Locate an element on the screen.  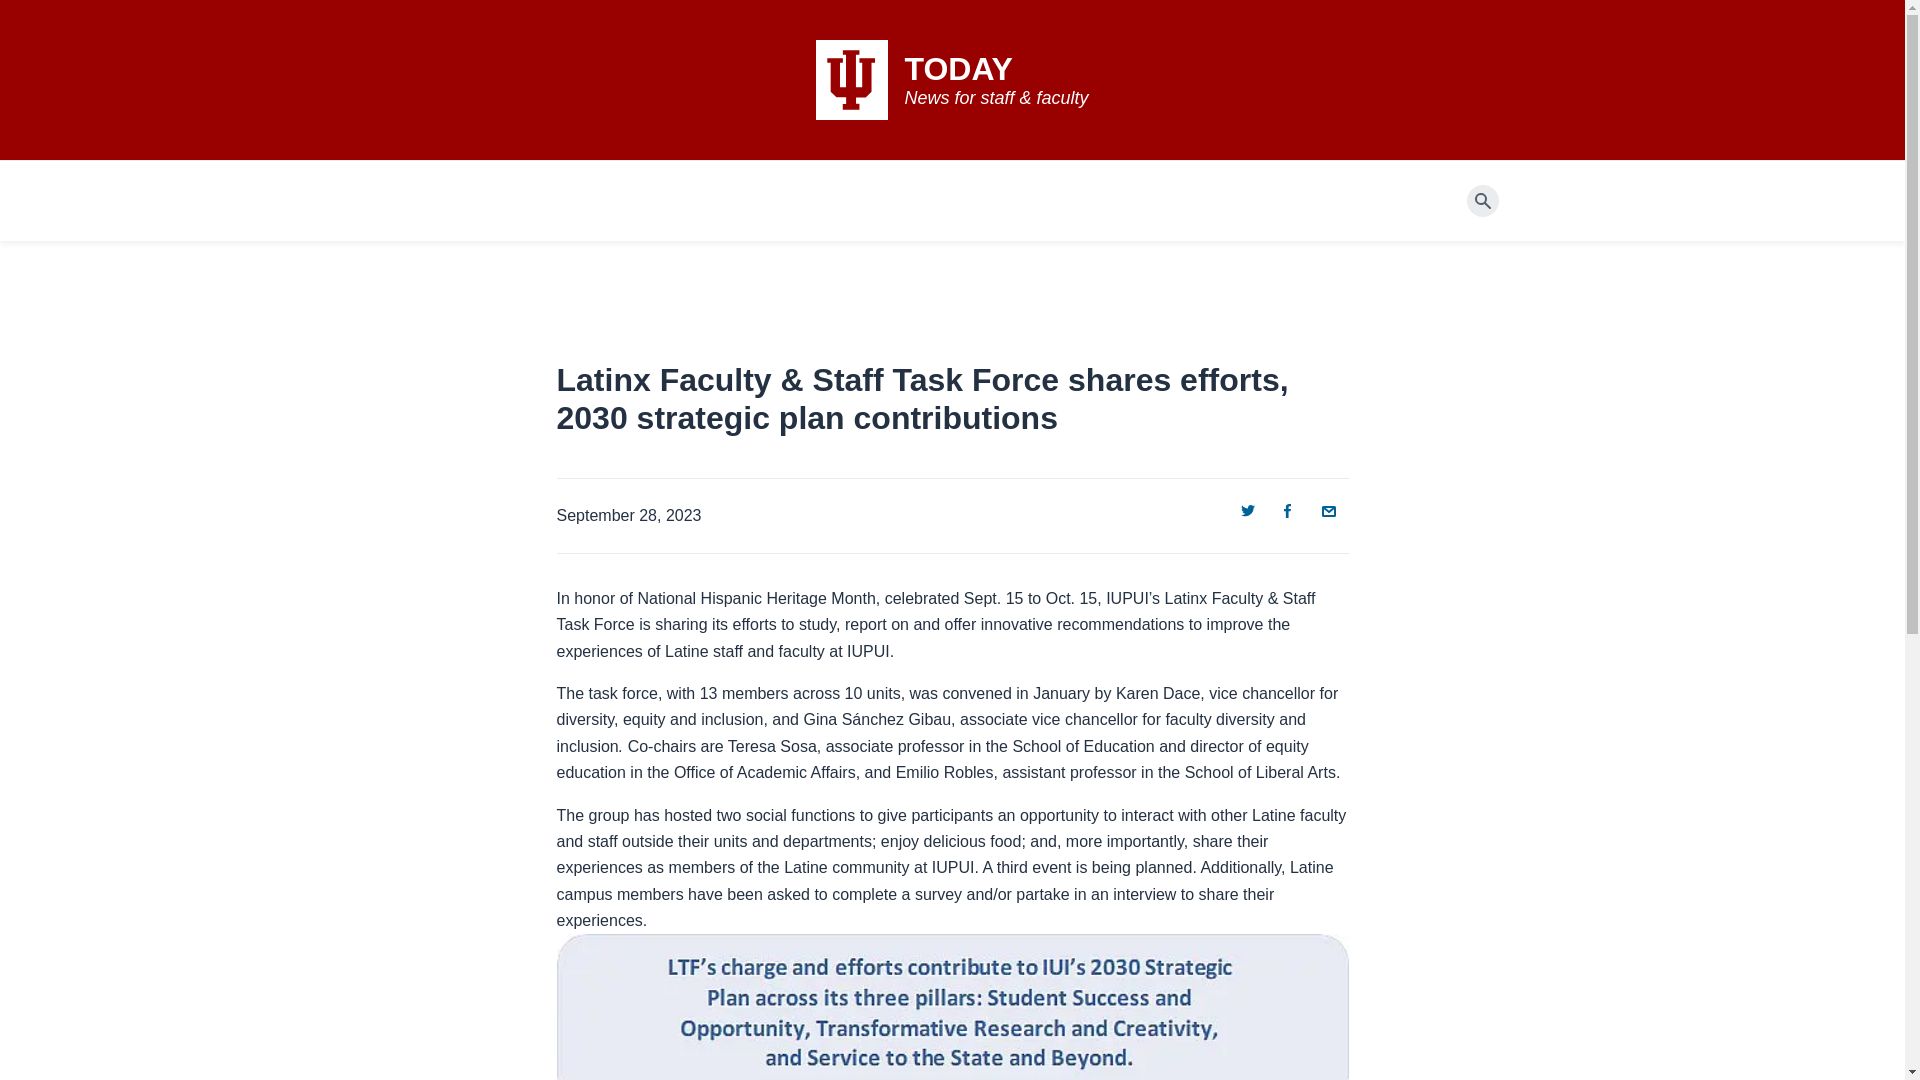
Share via Facebook is located at coordinates (1287, 510).